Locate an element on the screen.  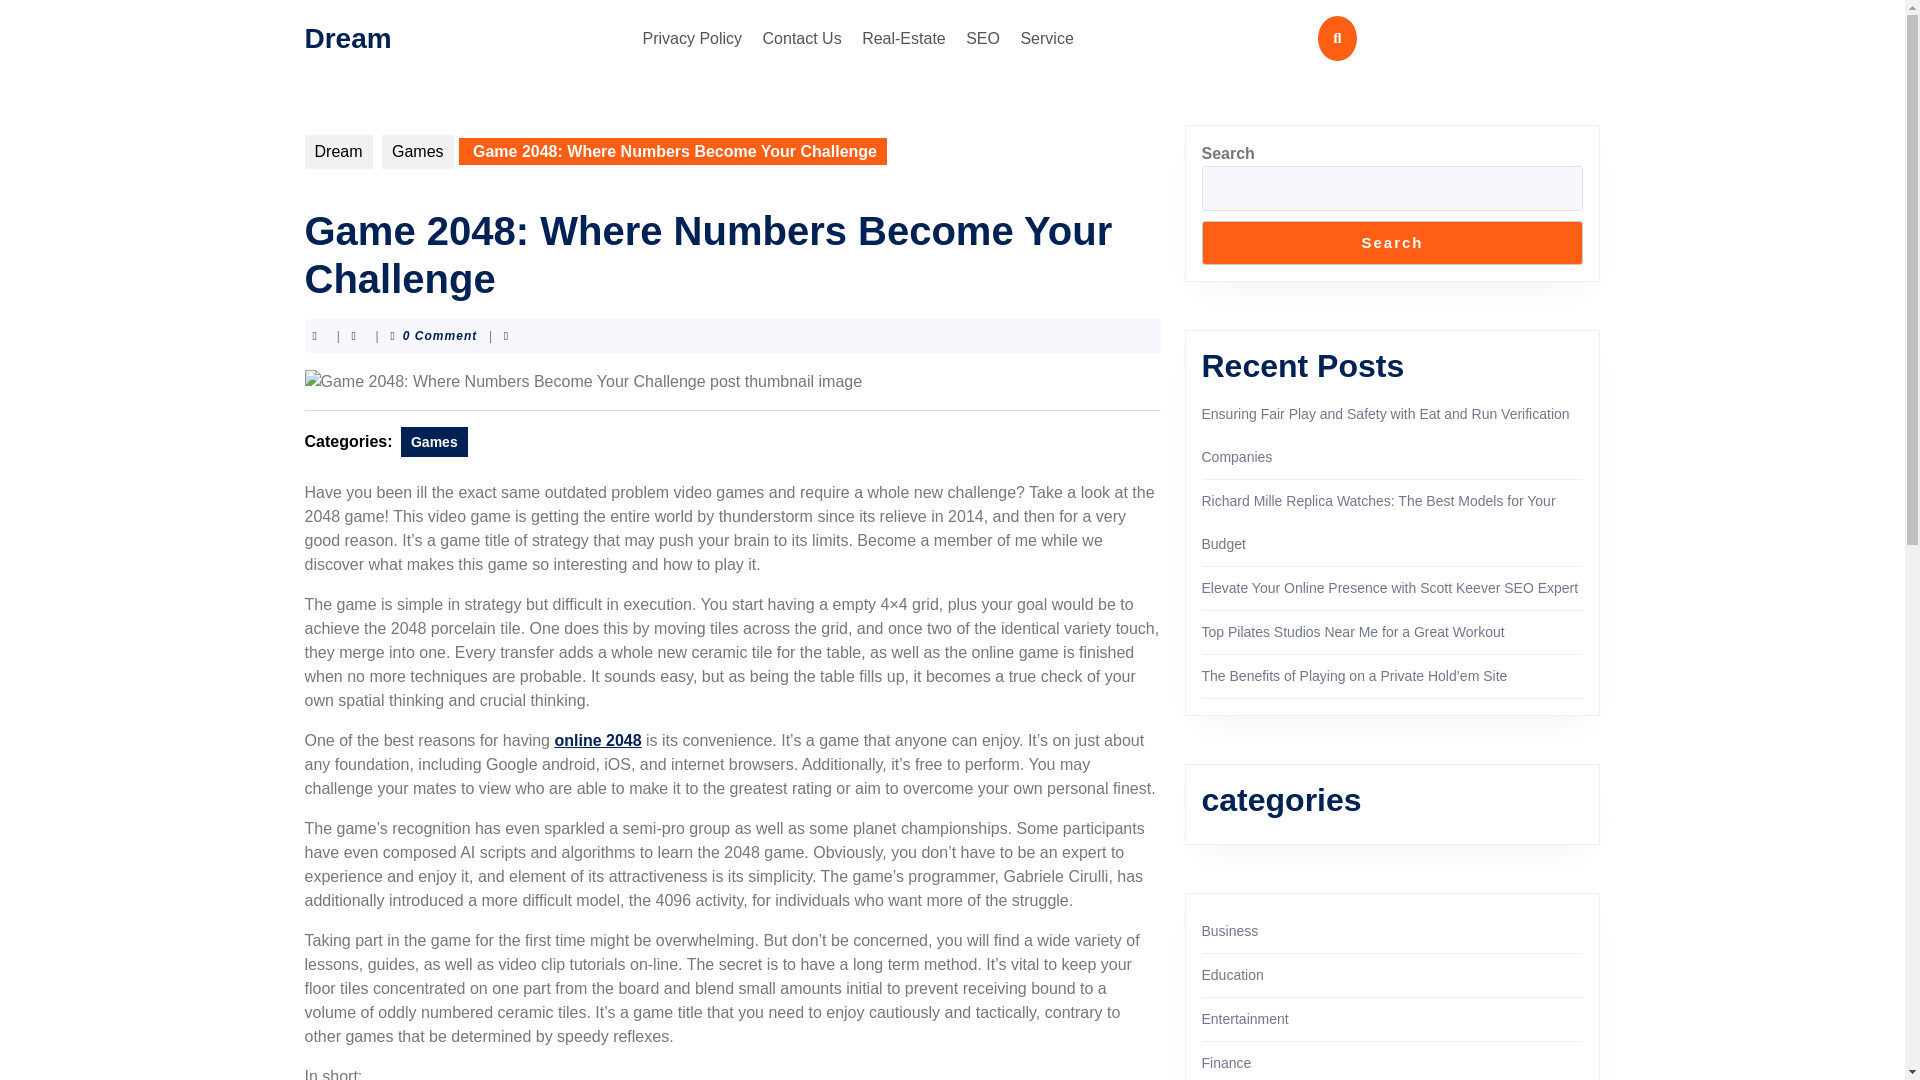
Real-Estate is located at coordinates (904, 38).